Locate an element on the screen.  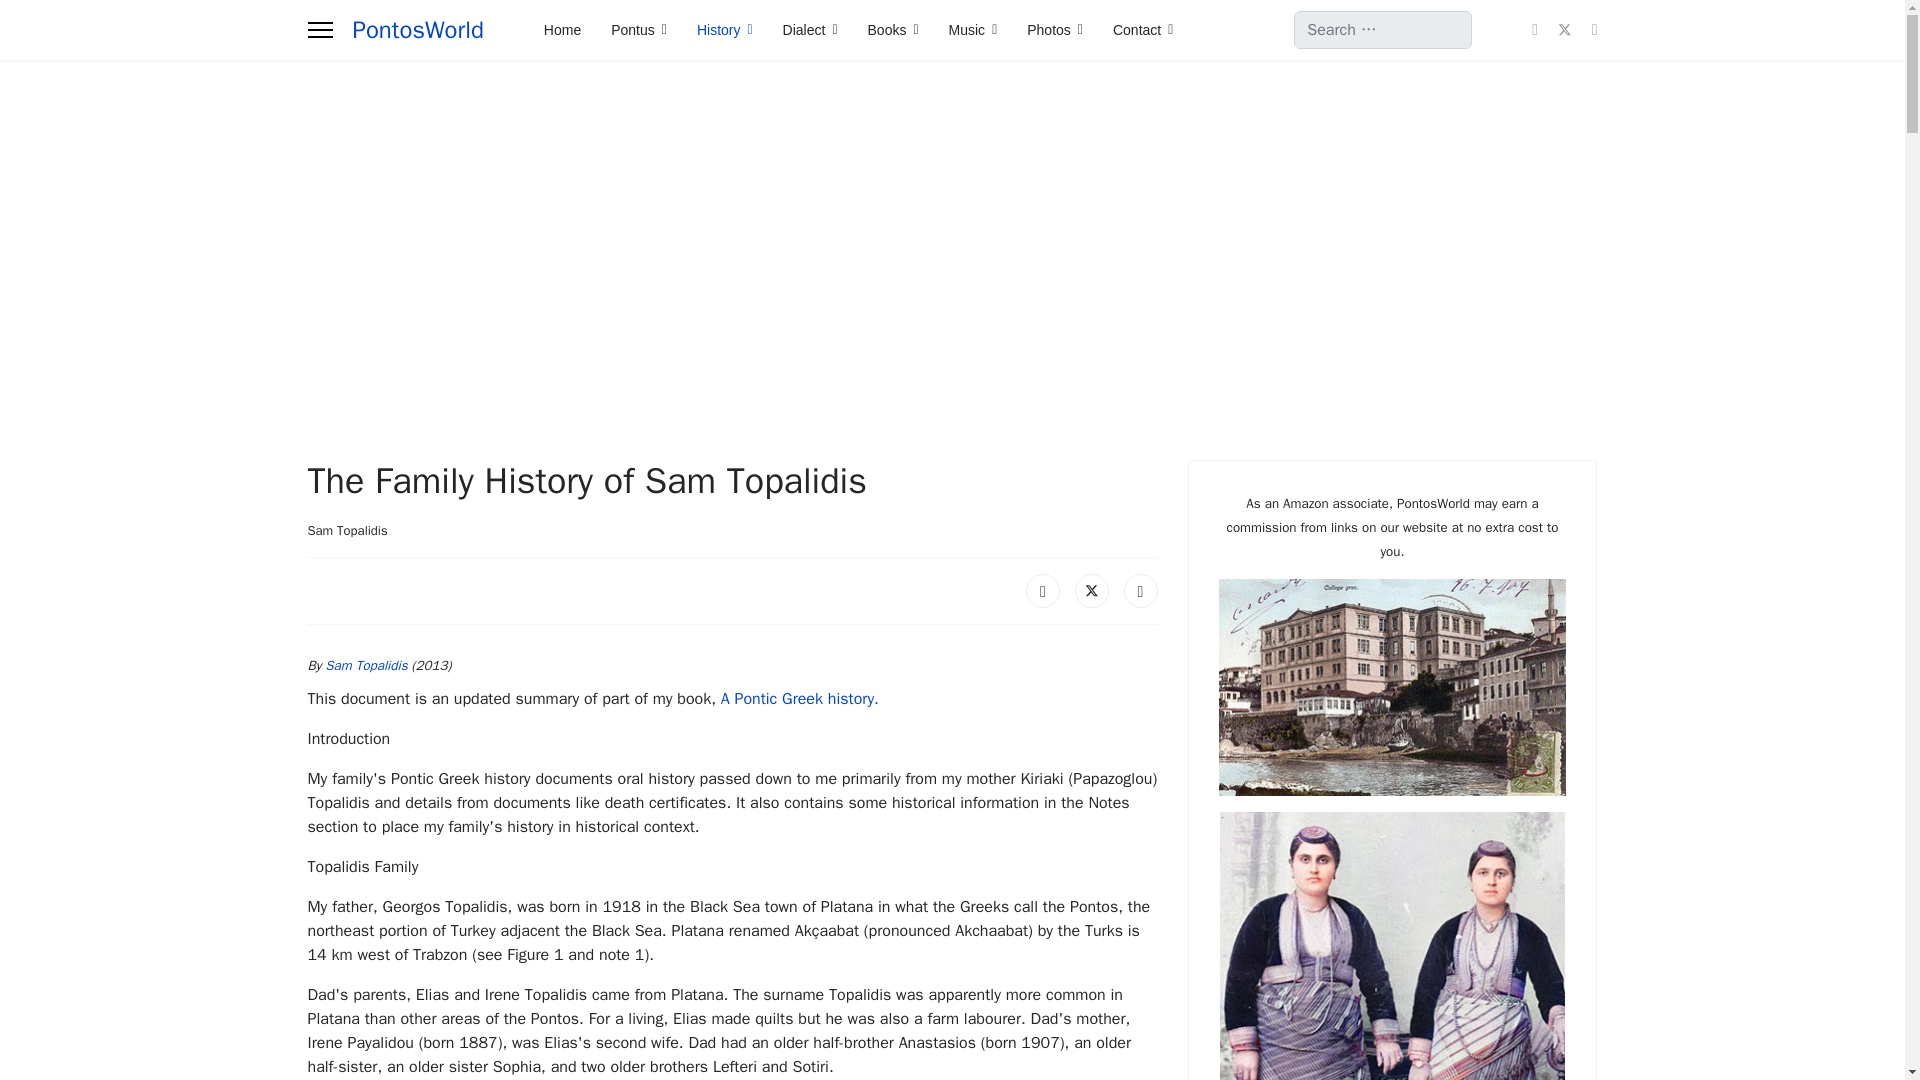
Facebook is located at coordinates (1042, 590).